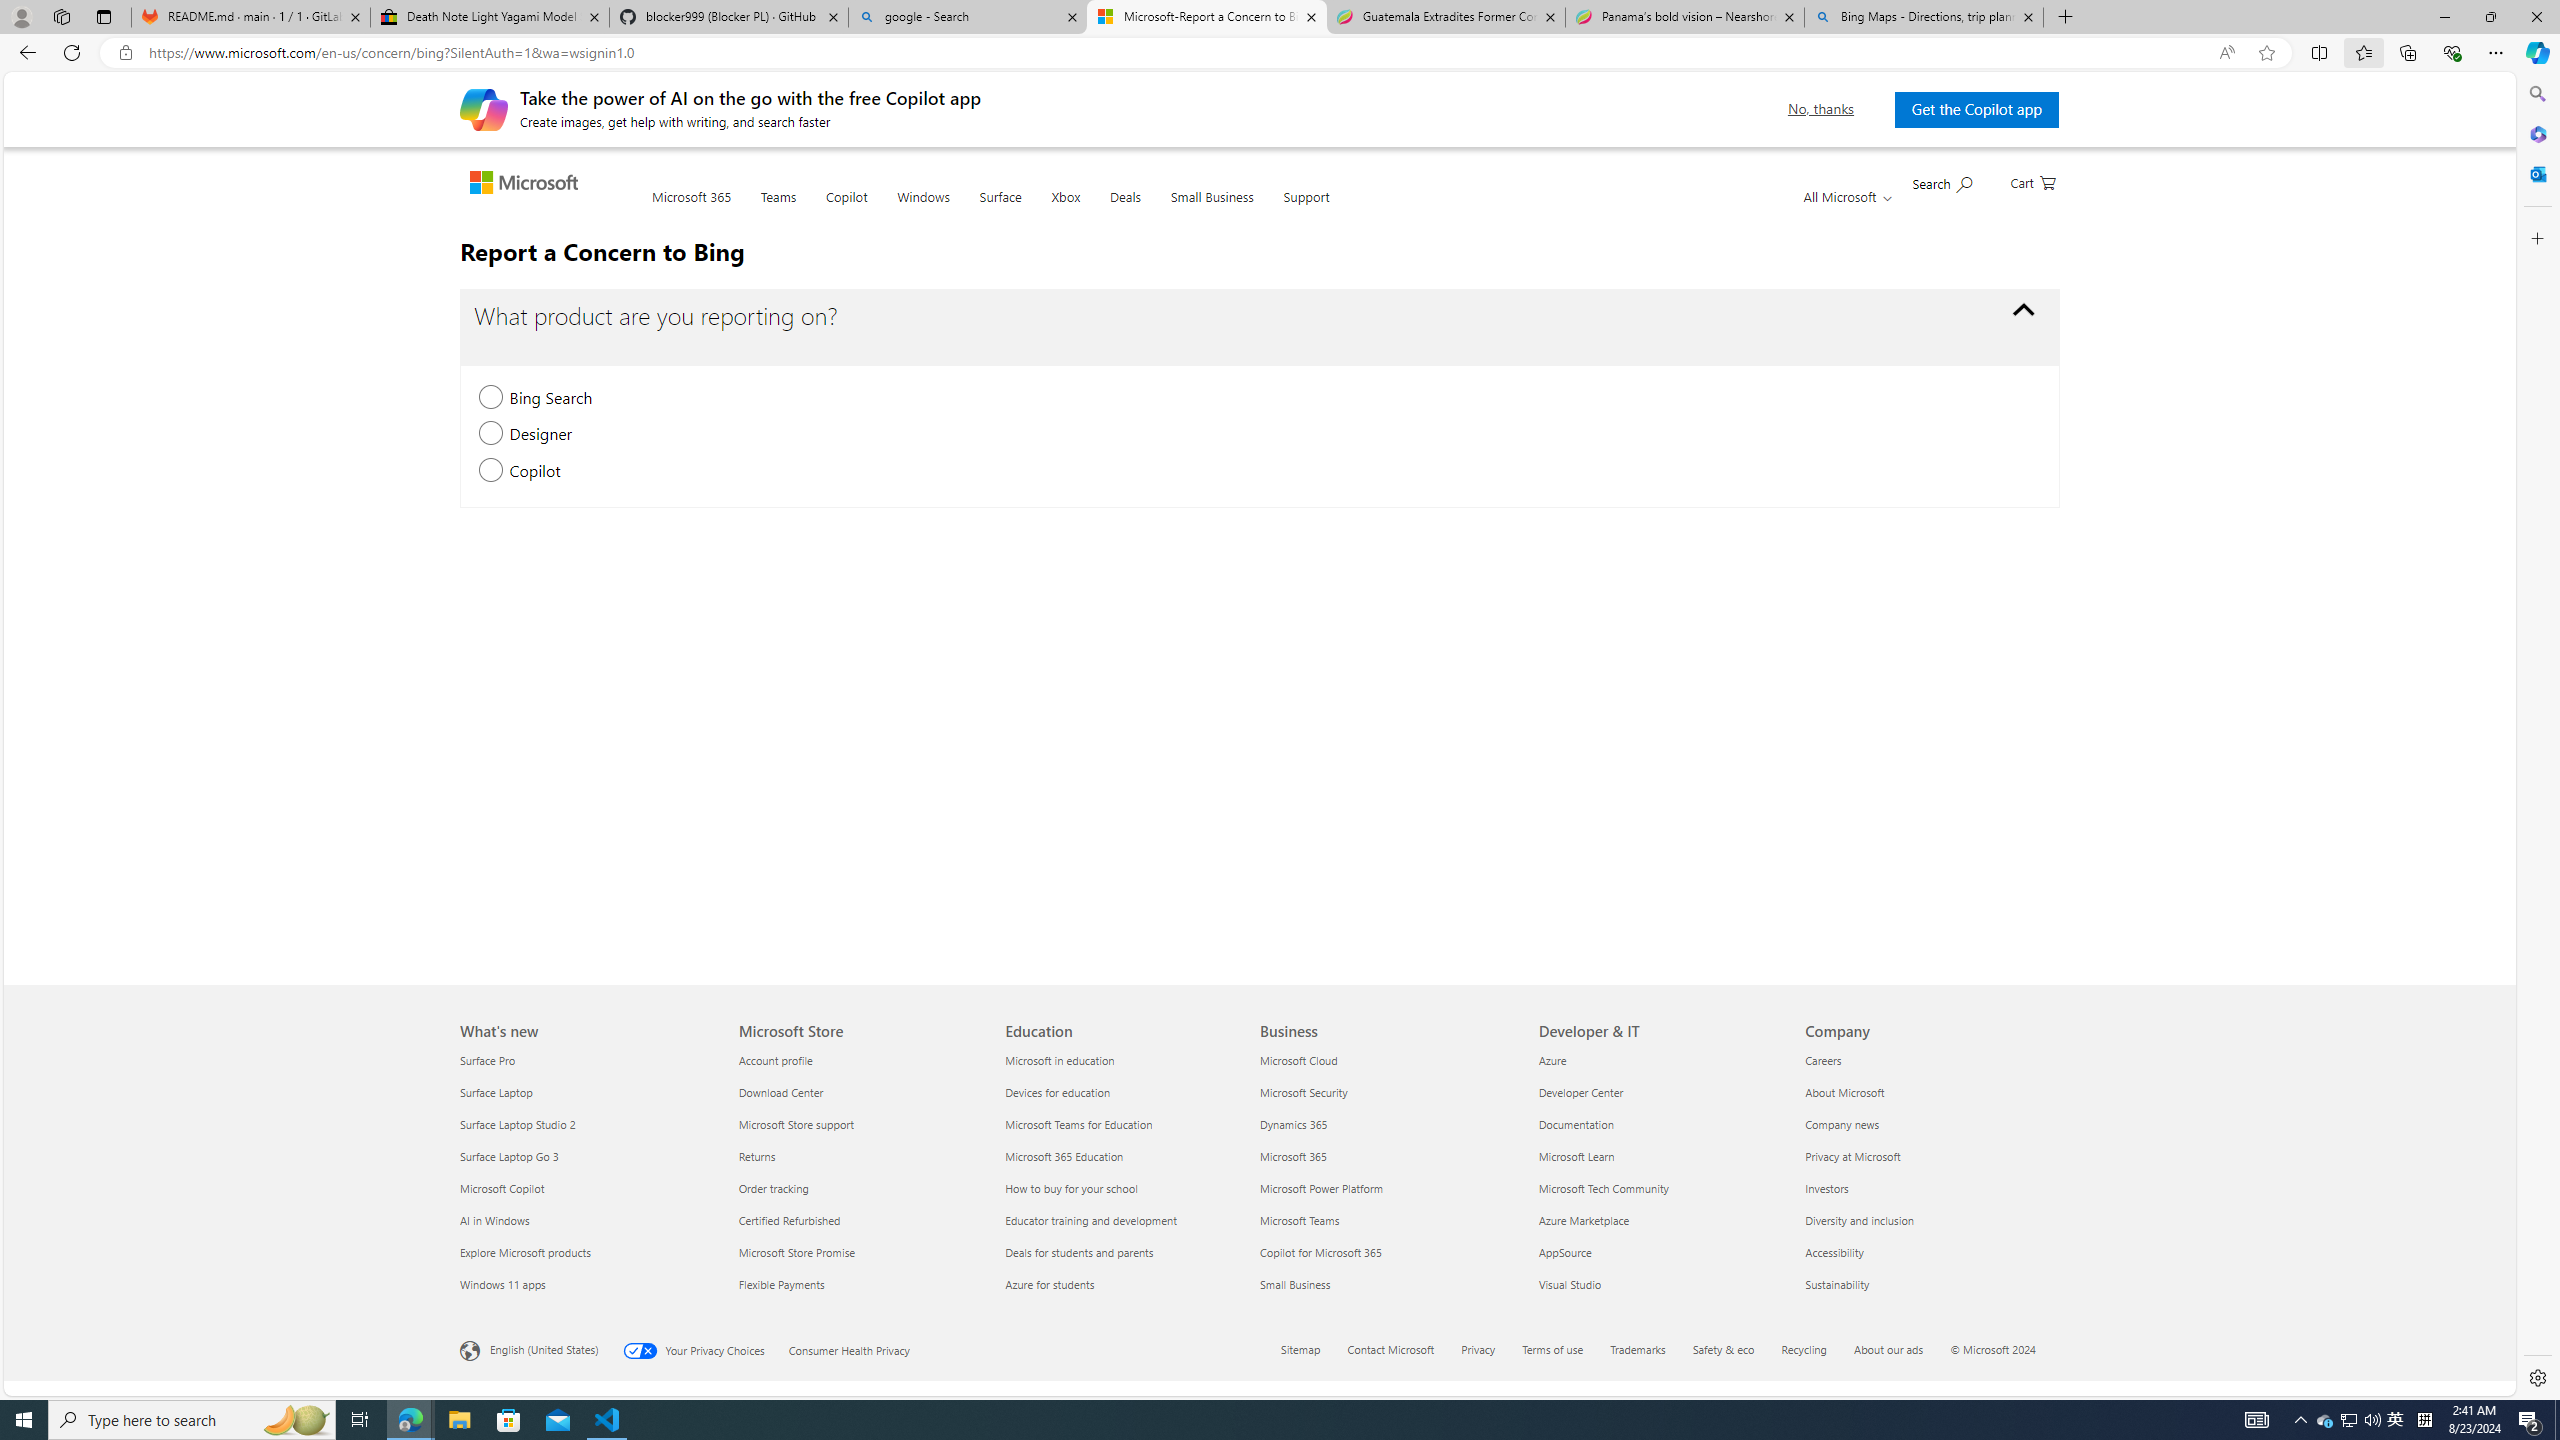  What do you see at coordinates (1834, 1252) in the screenshot?
I see `Accessibility Company` at bounding box center [1834, 1252].